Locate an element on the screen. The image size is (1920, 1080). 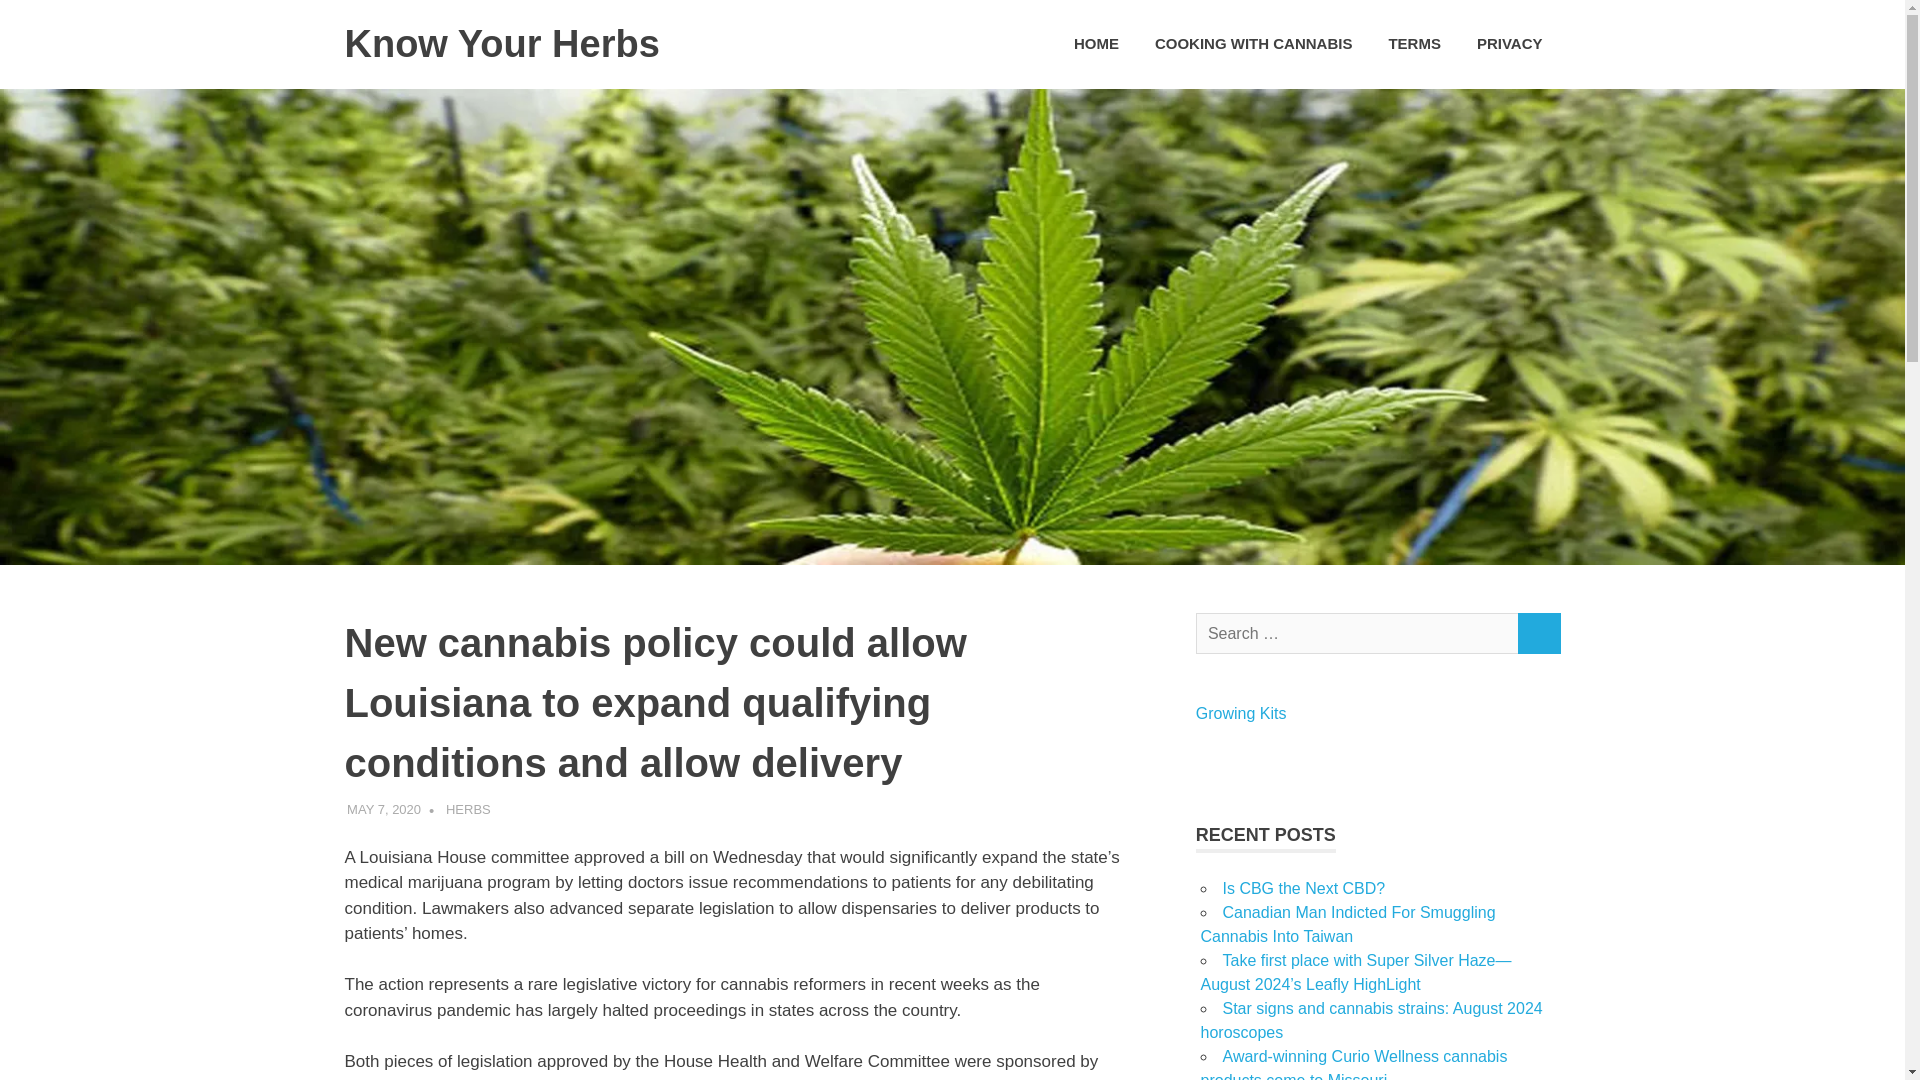
Canadian Man Indicted For Smuggling Cannabis Into Taiwan is located at coordinates (1348, 924).